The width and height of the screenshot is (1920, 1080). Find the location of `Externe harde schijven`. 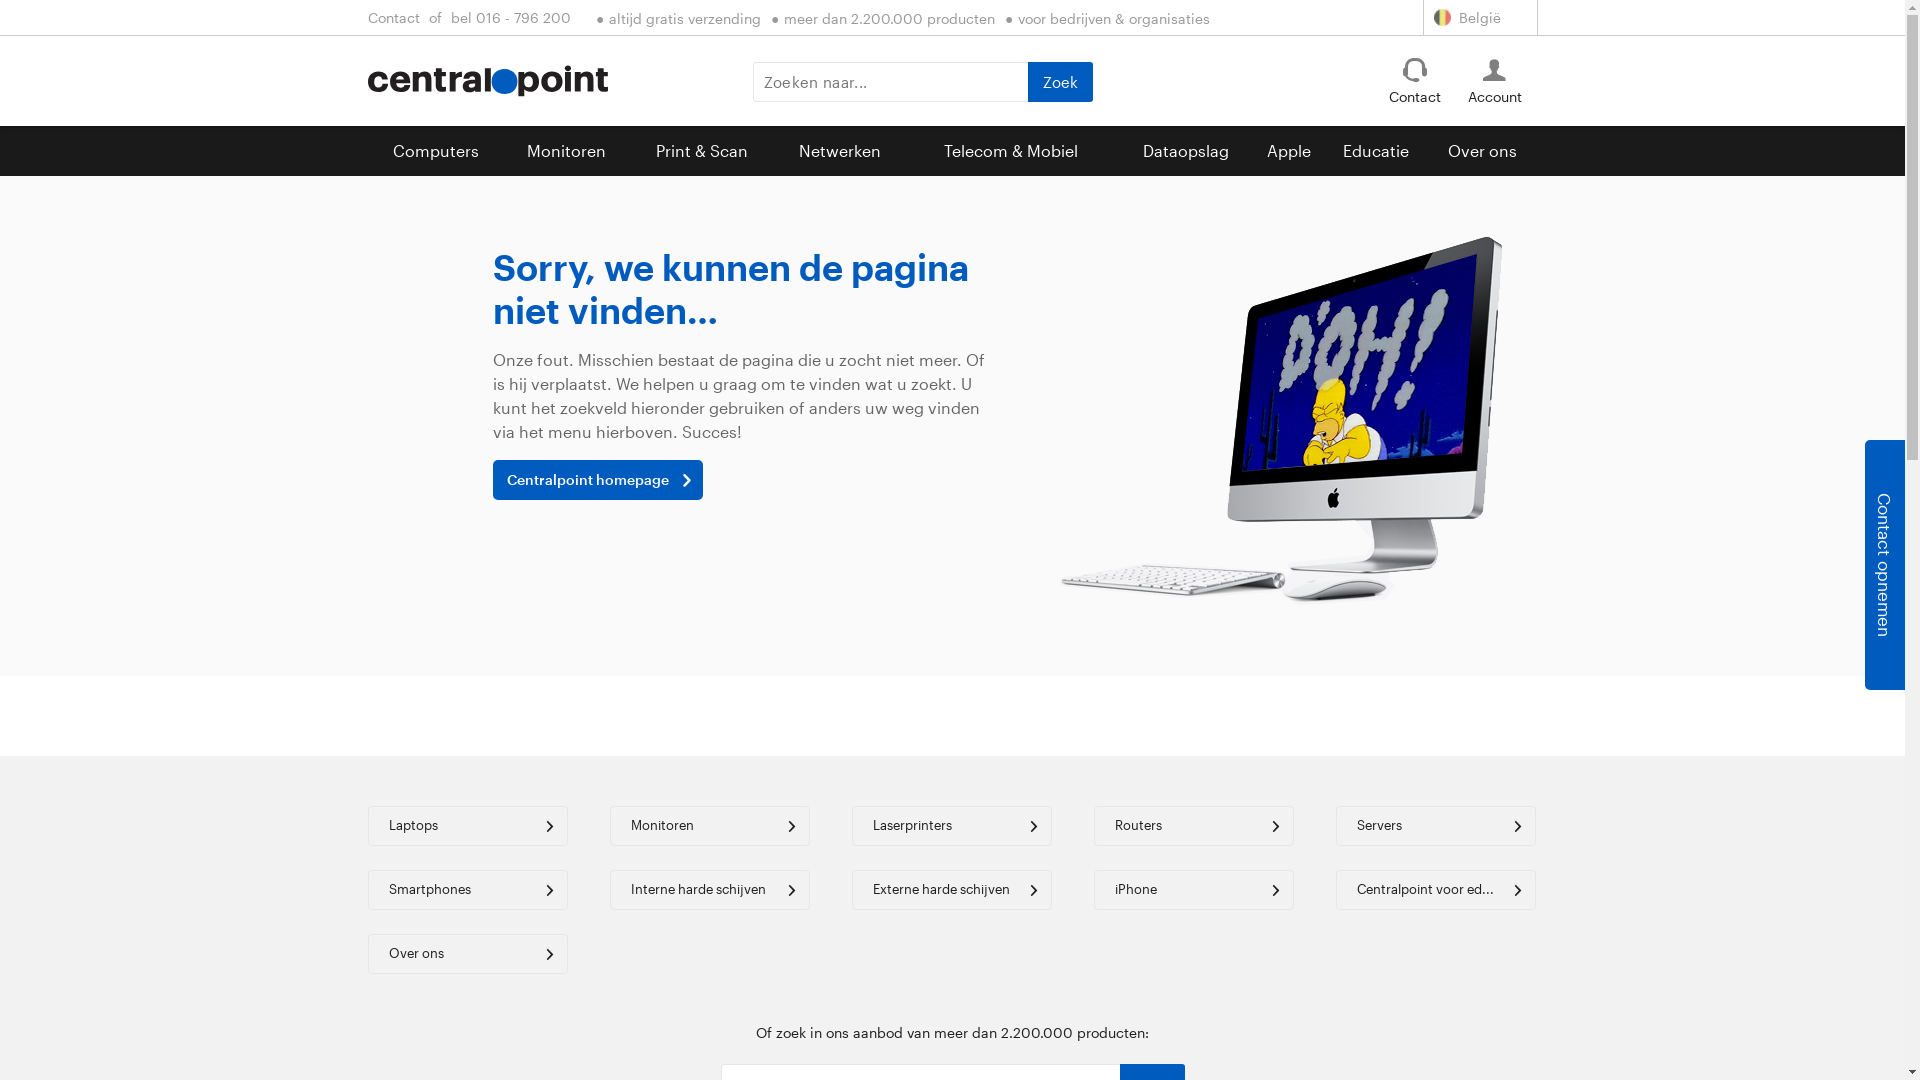

Externe harde schijven is located at coordinates (952, 890).